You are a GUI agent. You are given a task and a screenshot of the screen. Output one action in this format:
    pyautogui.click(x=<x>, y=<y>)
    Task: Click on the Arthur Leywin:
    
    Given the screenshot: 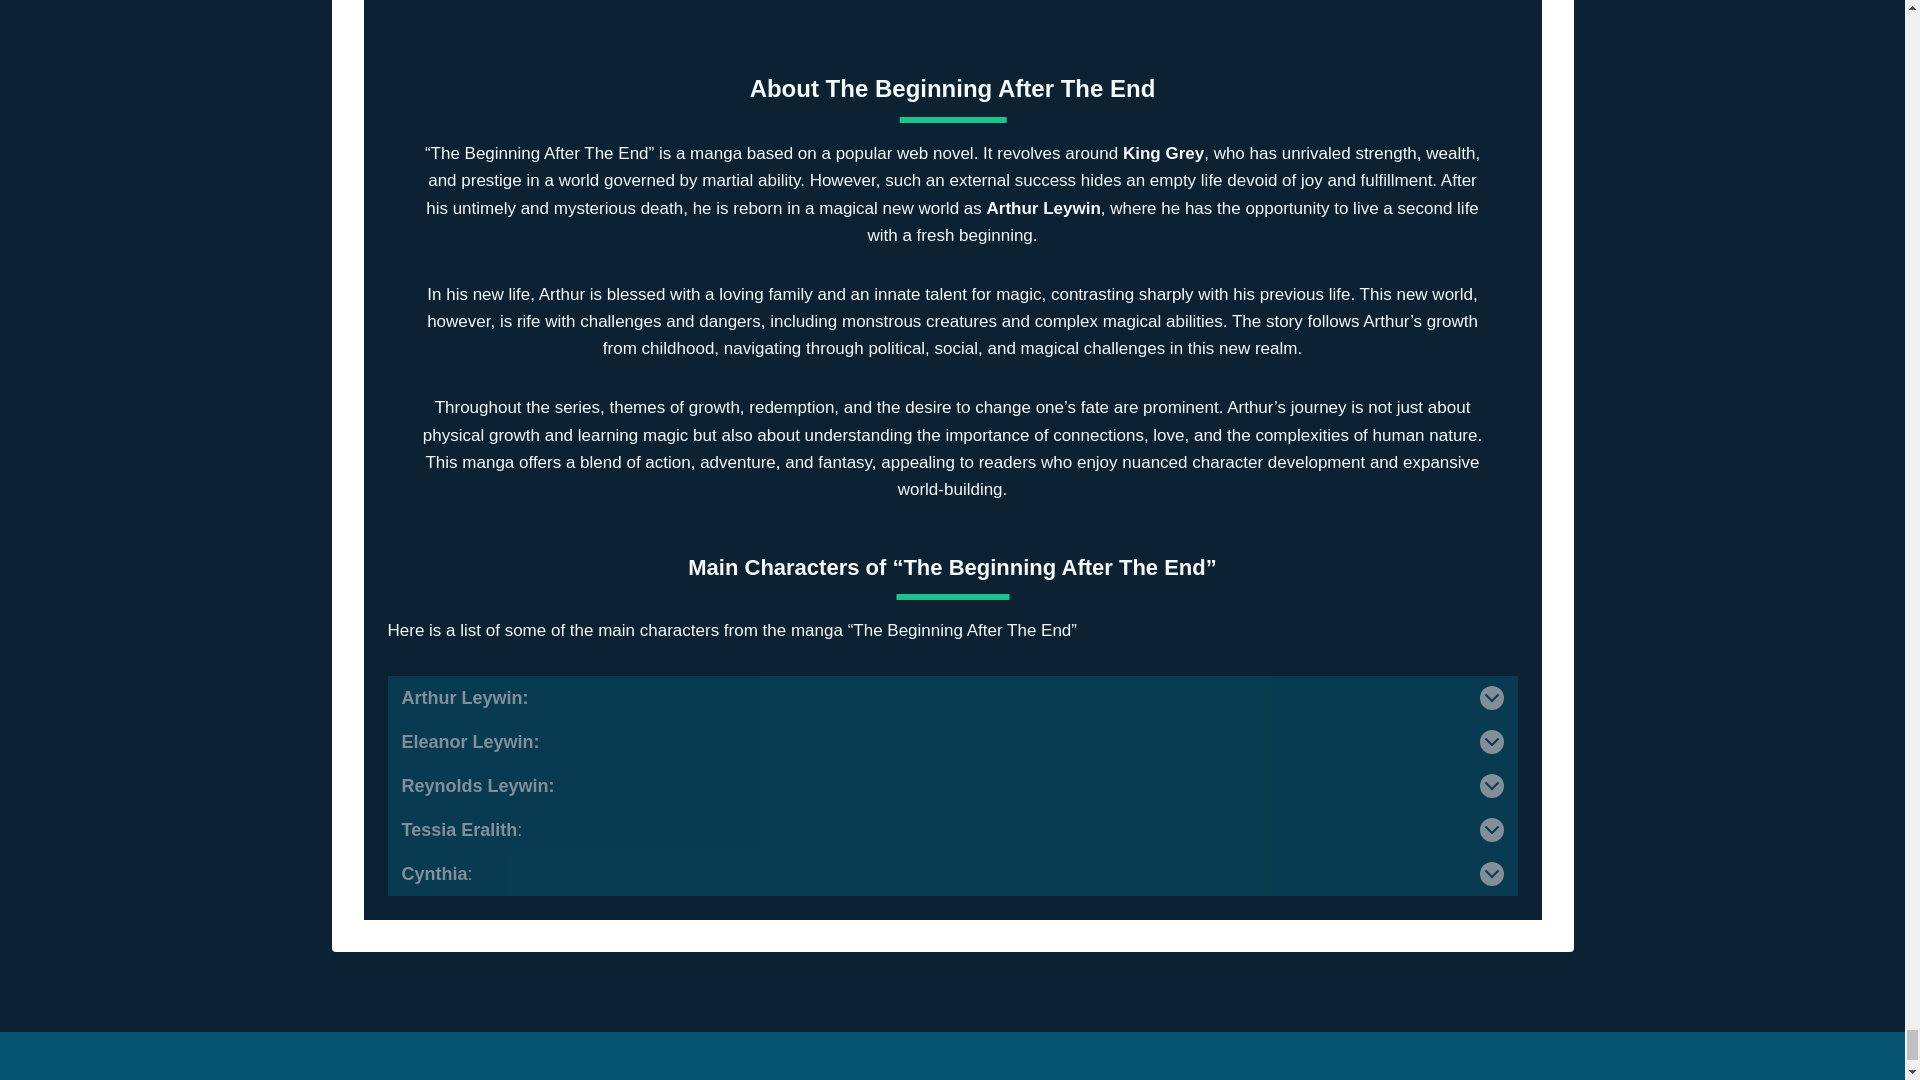 What is the action you would take?
    pyautogui.click(x=952, y=698)
    